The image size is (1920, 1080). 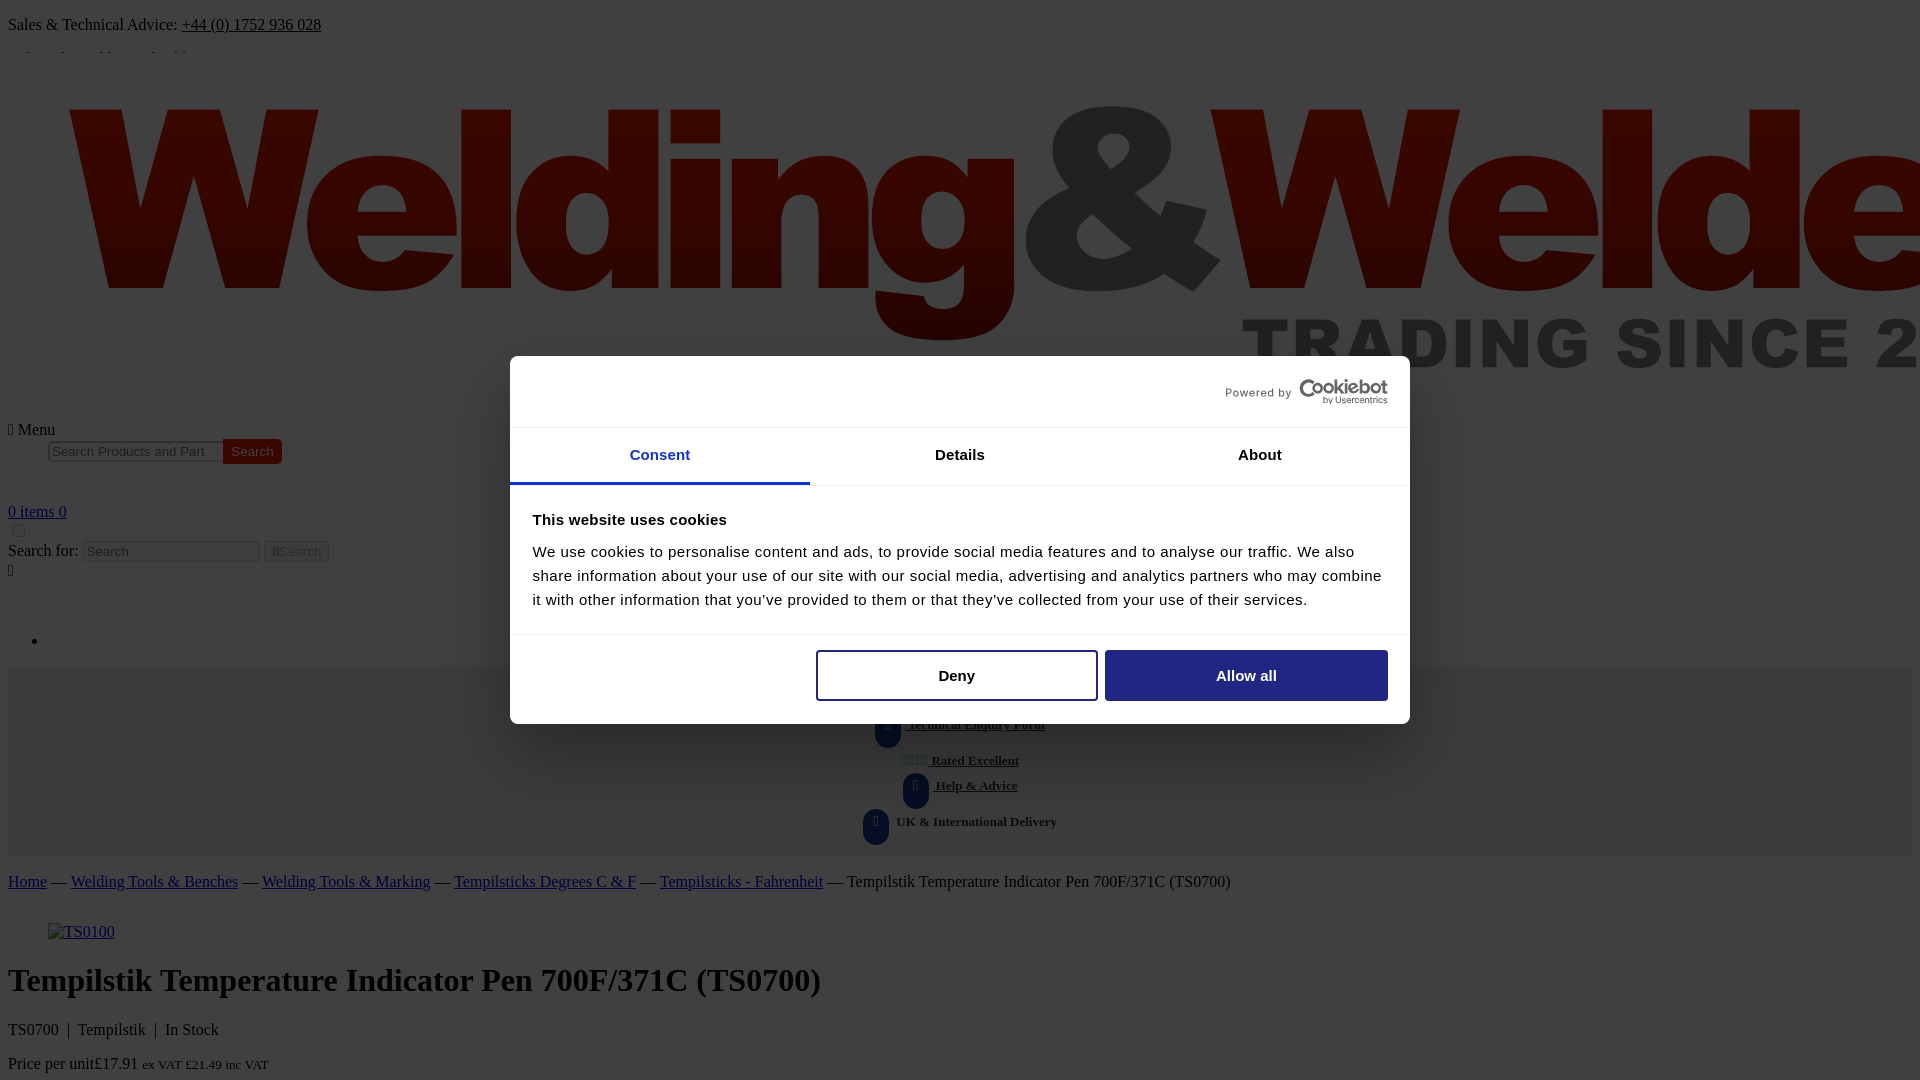 I want to click on Details, so click(x=960, y=456).